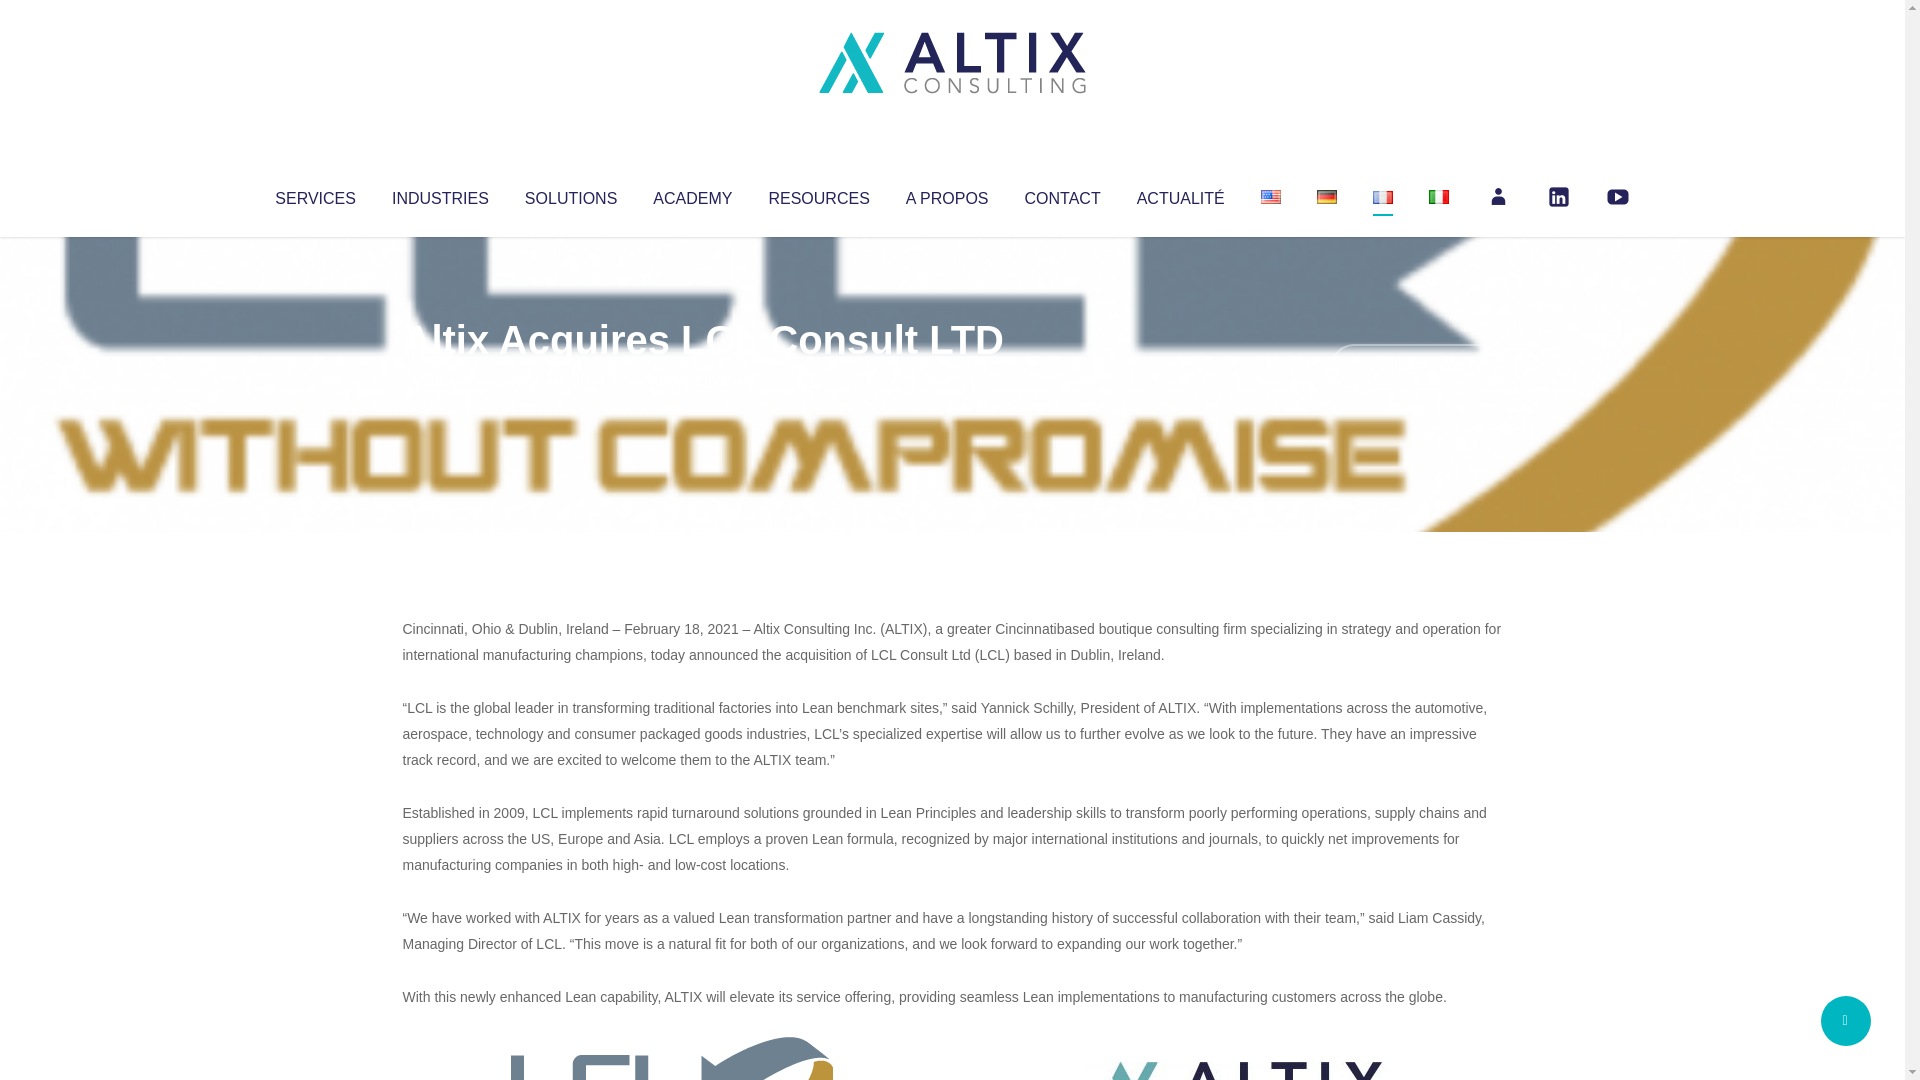  I want to click on Uncategorized, so click(699, 380).